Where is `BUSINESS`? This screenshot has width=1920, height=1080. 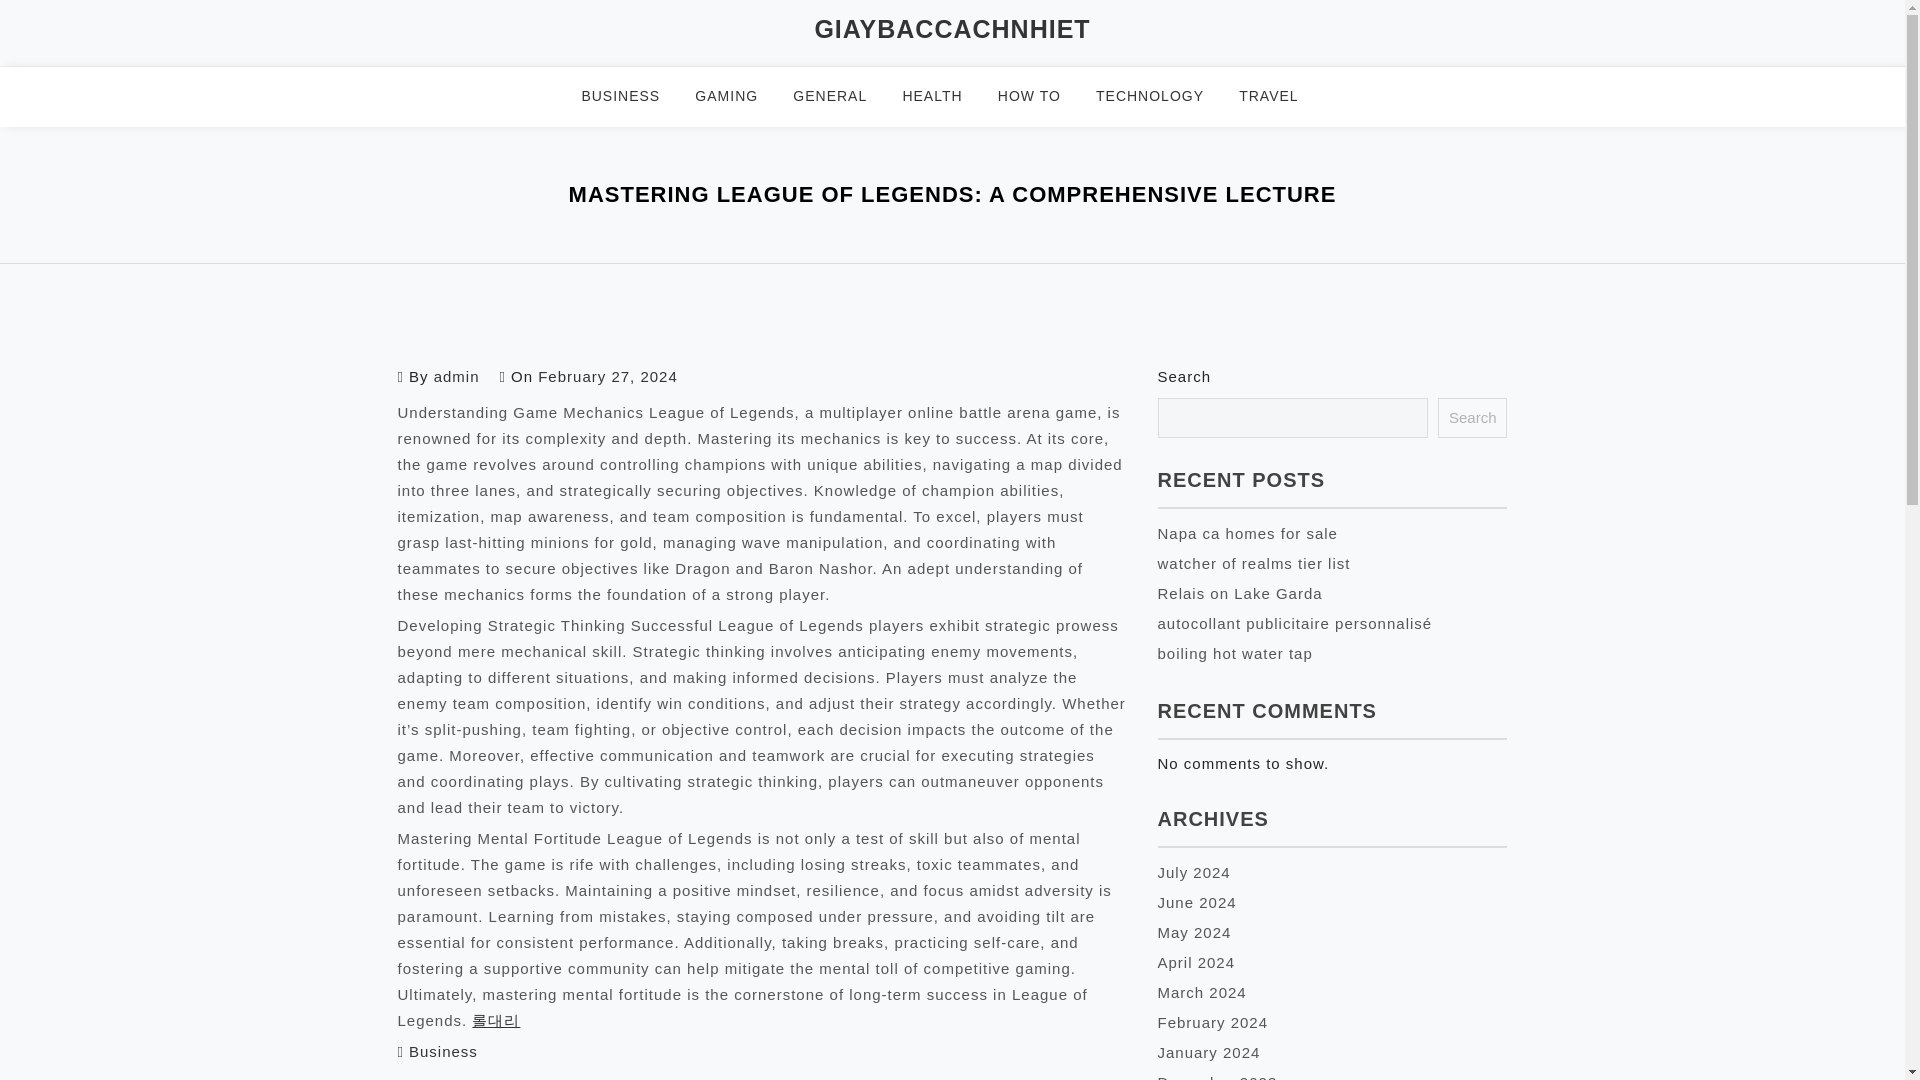 BUSINESS is located at coordinates (633, 96).